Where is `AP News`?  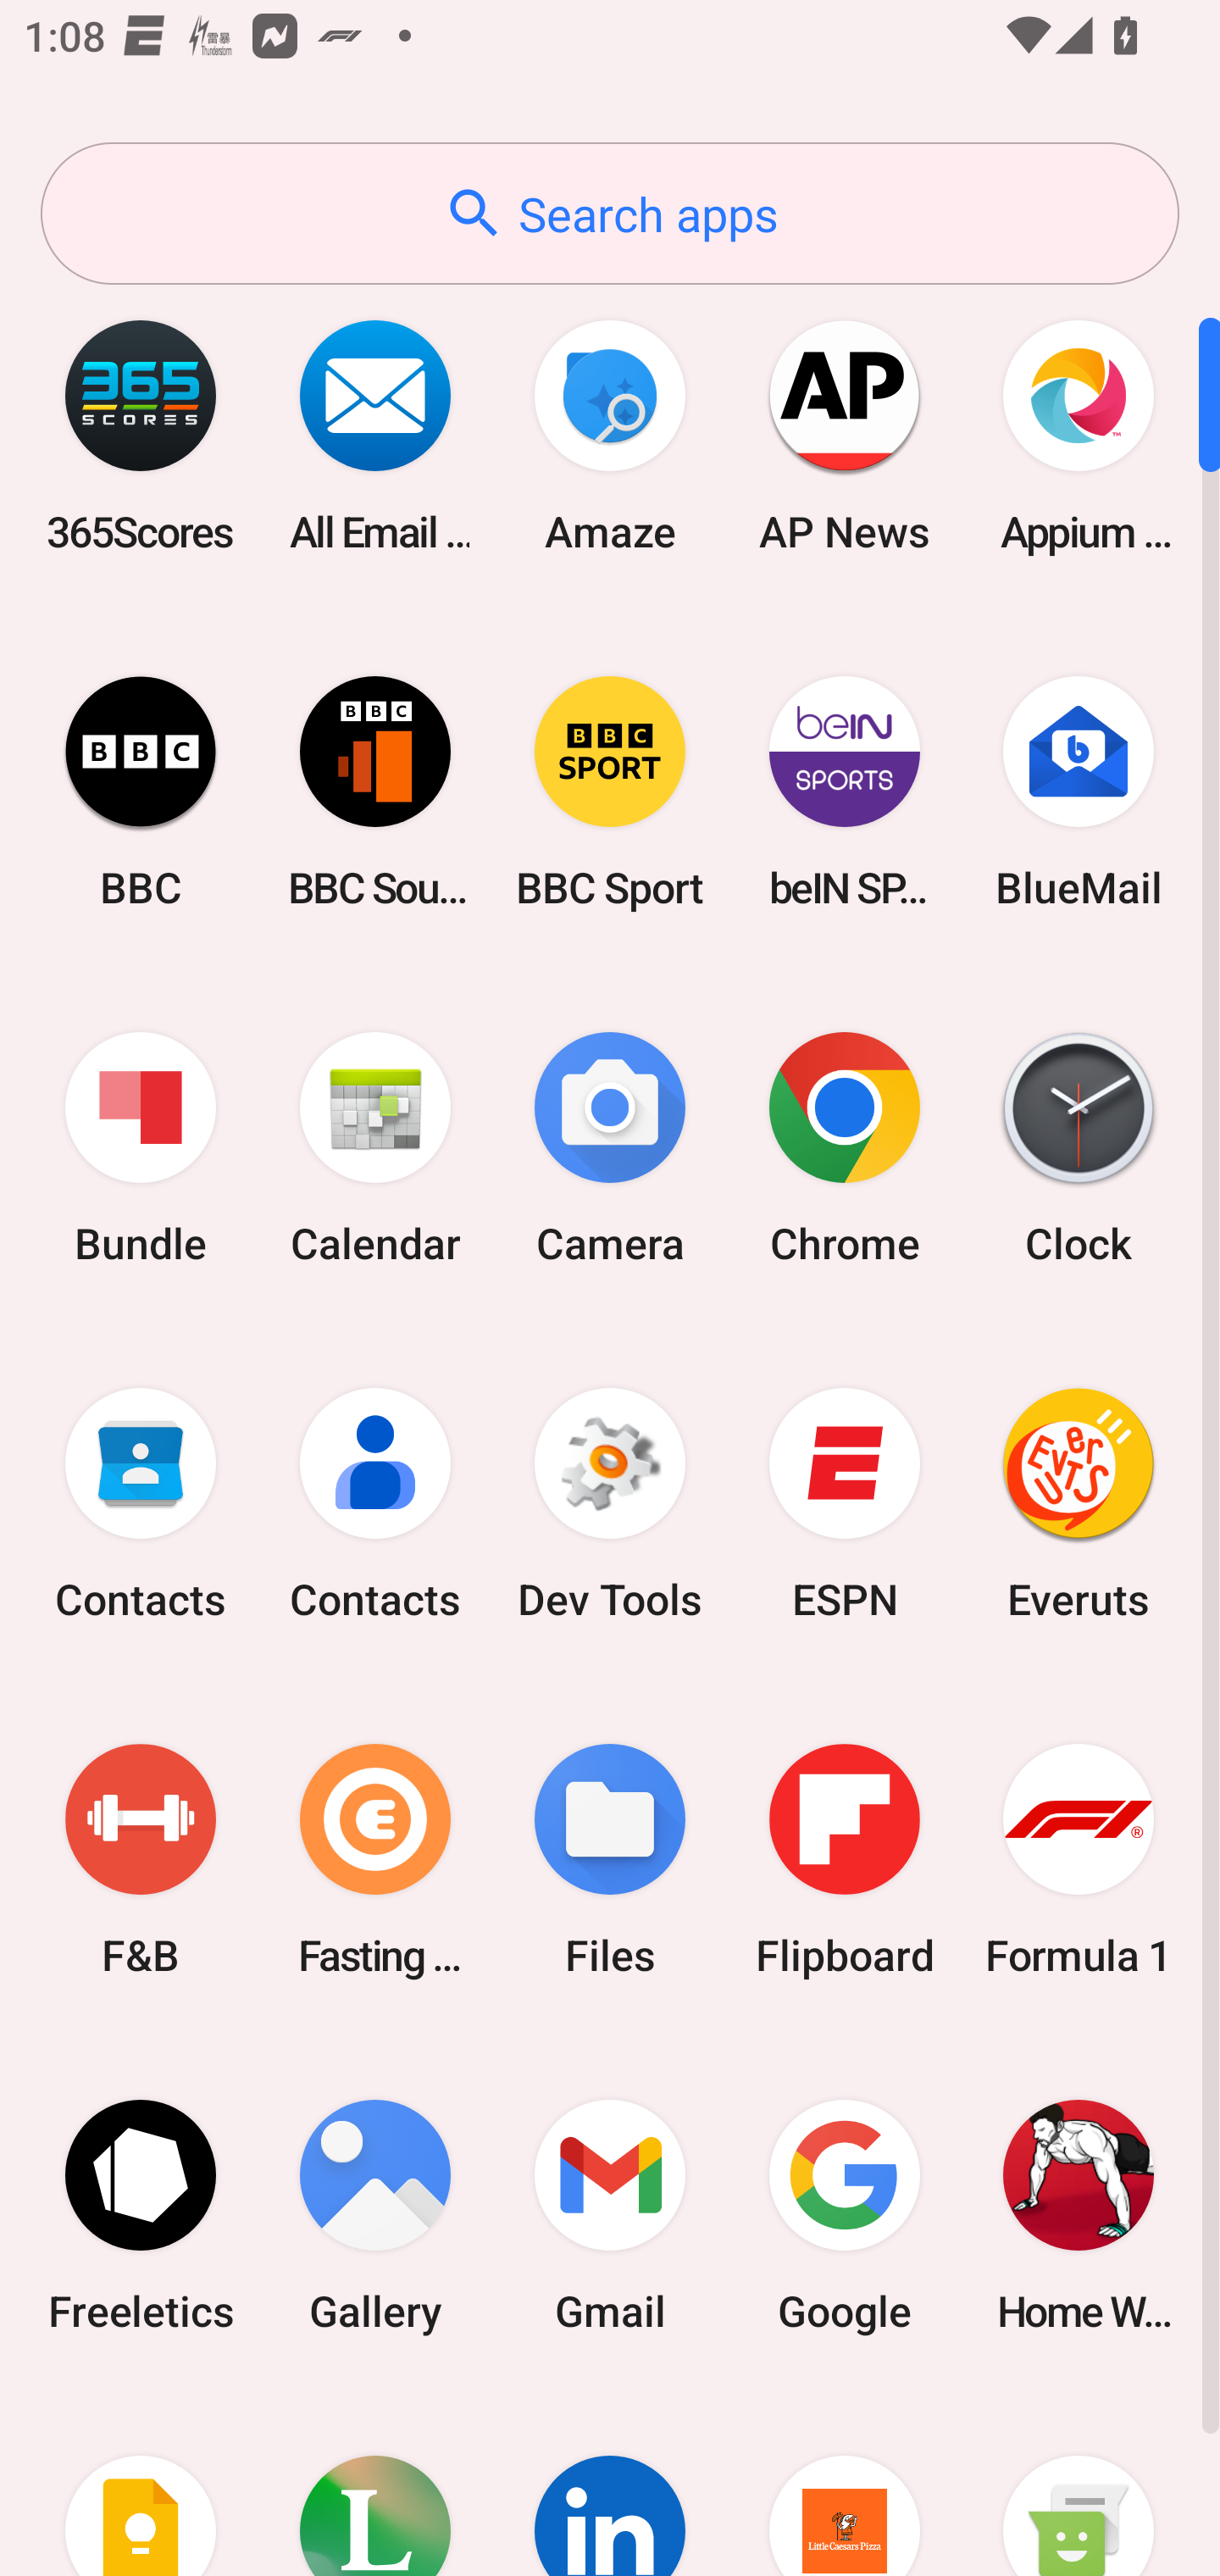
AP News is located at coordinates (844, 436).